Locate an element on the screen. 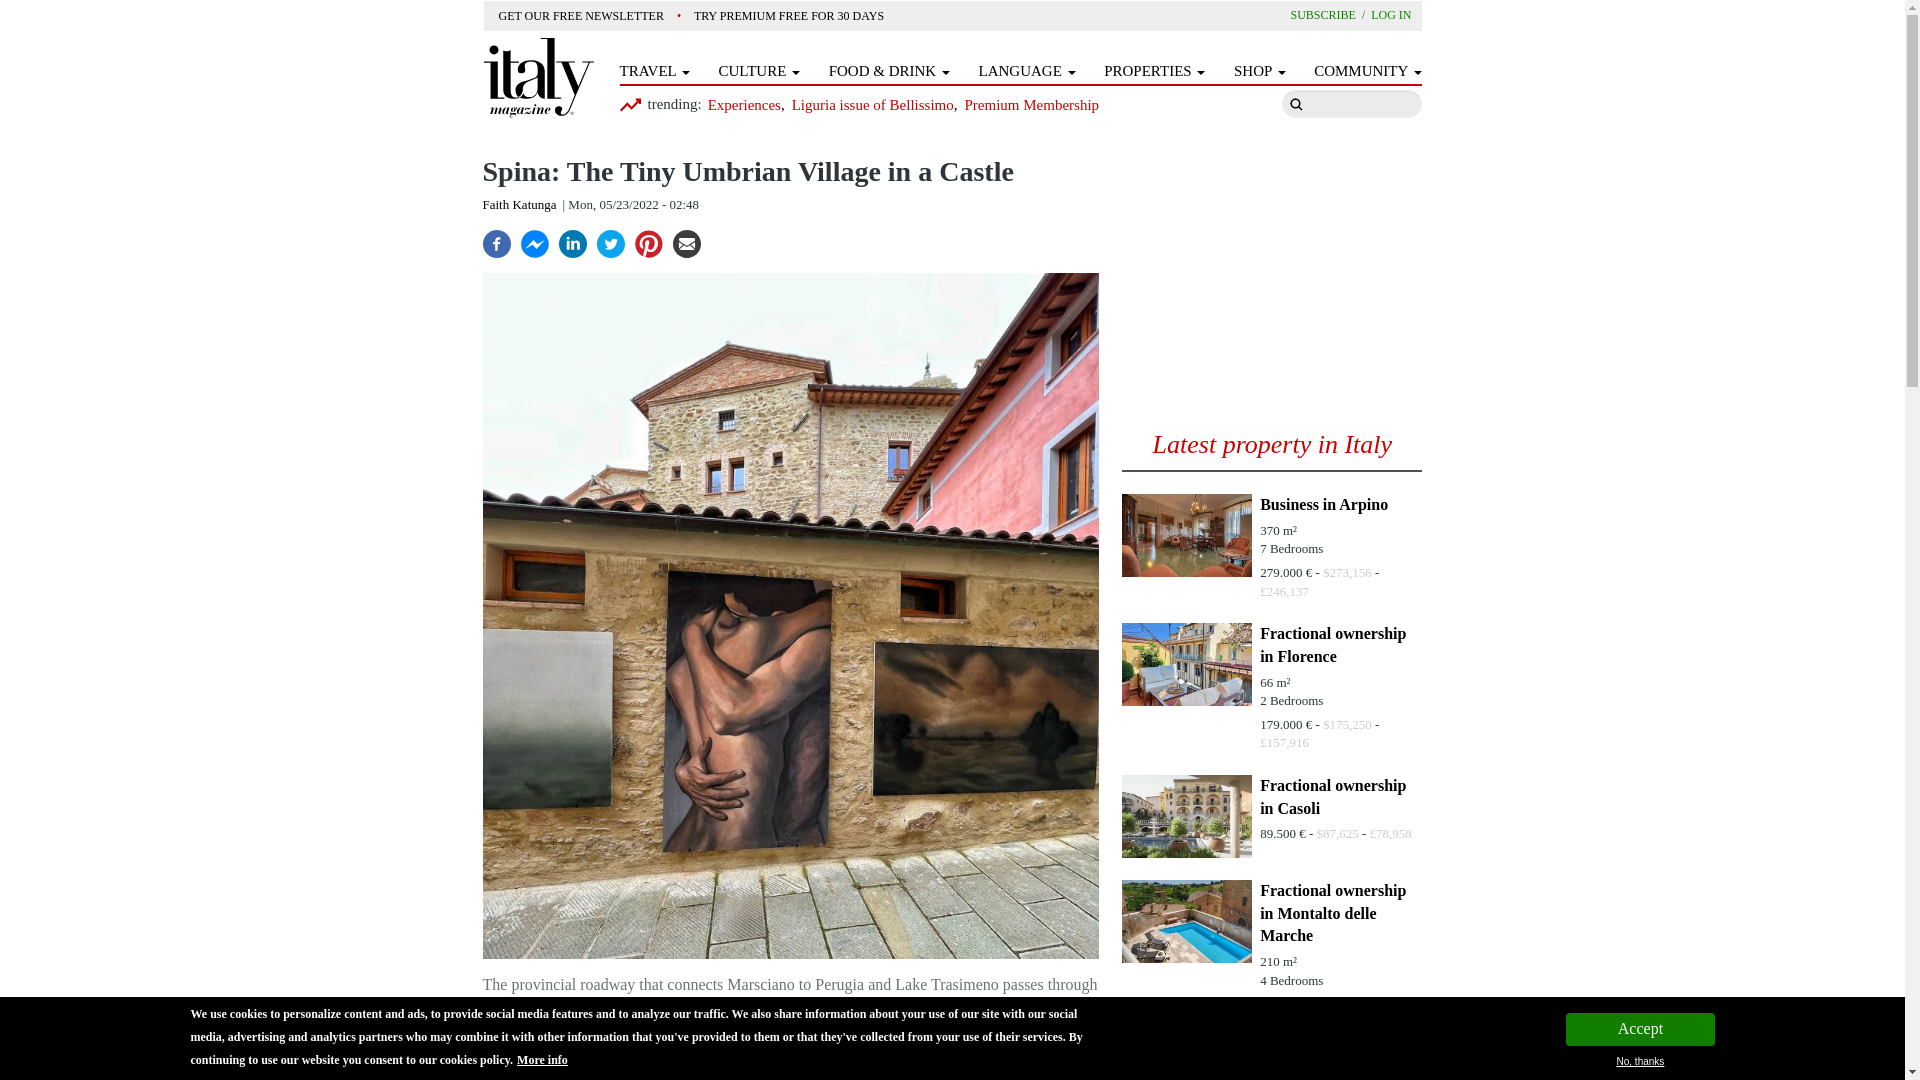 Image resolution: width=1920 pixels, height=1080 pixels. COMMUNITY is located at coordinates (1366, 71).